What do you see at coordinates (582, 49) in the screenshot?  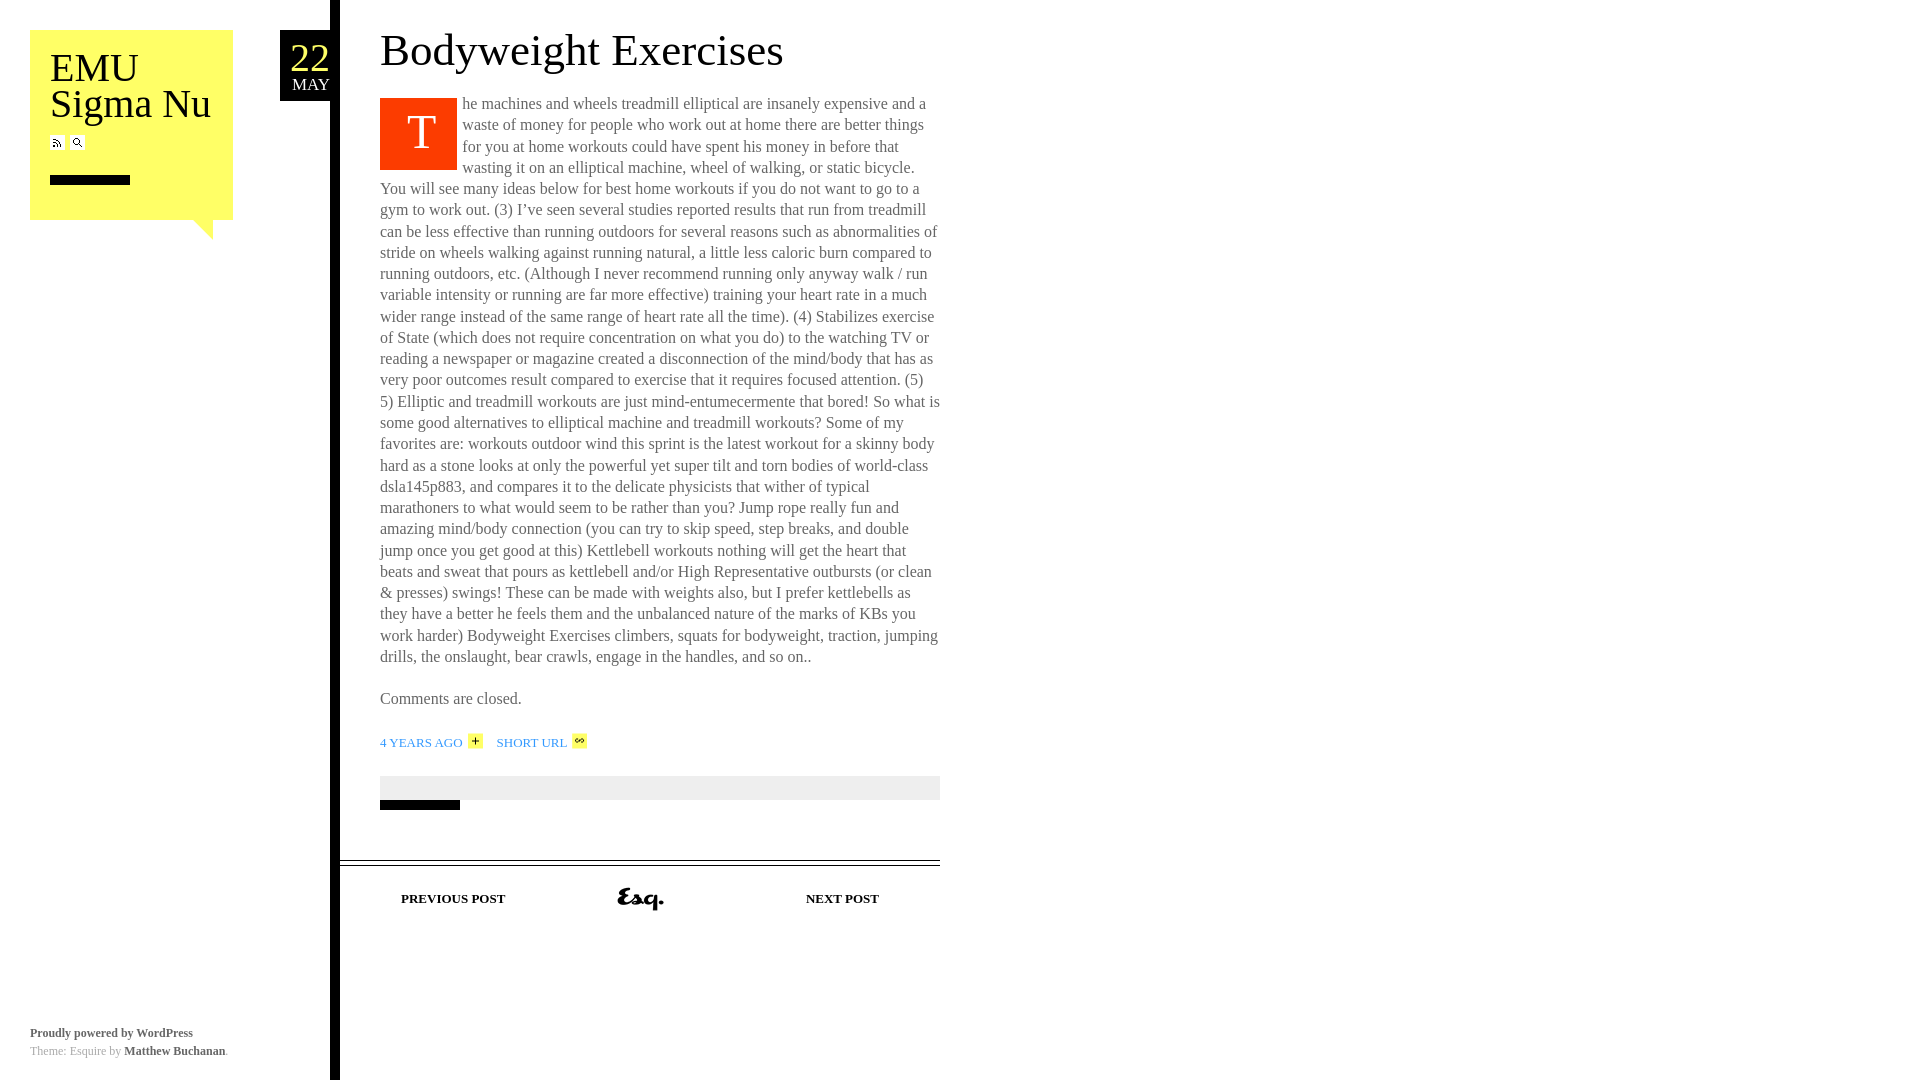 I see `Bodyweight Exercises` at bounding box center [582, 49].